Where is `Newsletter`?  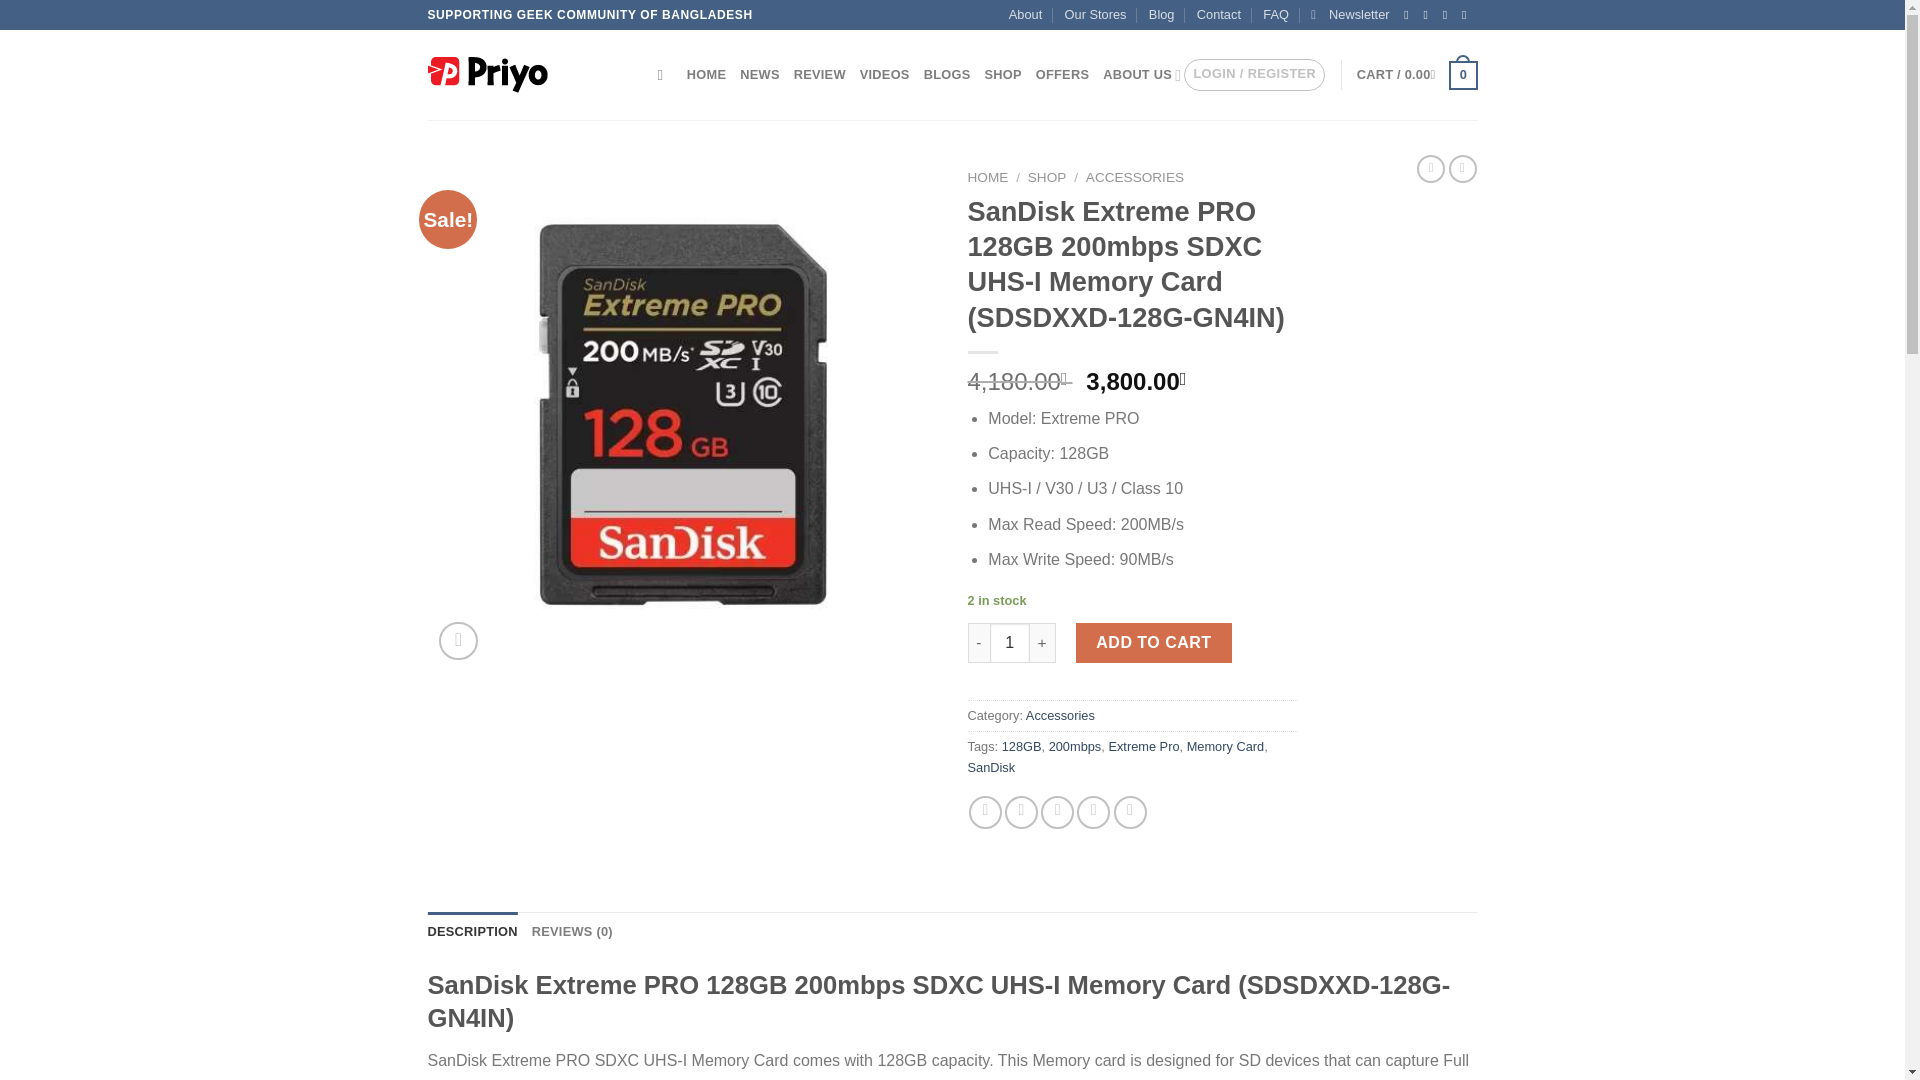 Newsletter is located at coordinates (1350, 15).